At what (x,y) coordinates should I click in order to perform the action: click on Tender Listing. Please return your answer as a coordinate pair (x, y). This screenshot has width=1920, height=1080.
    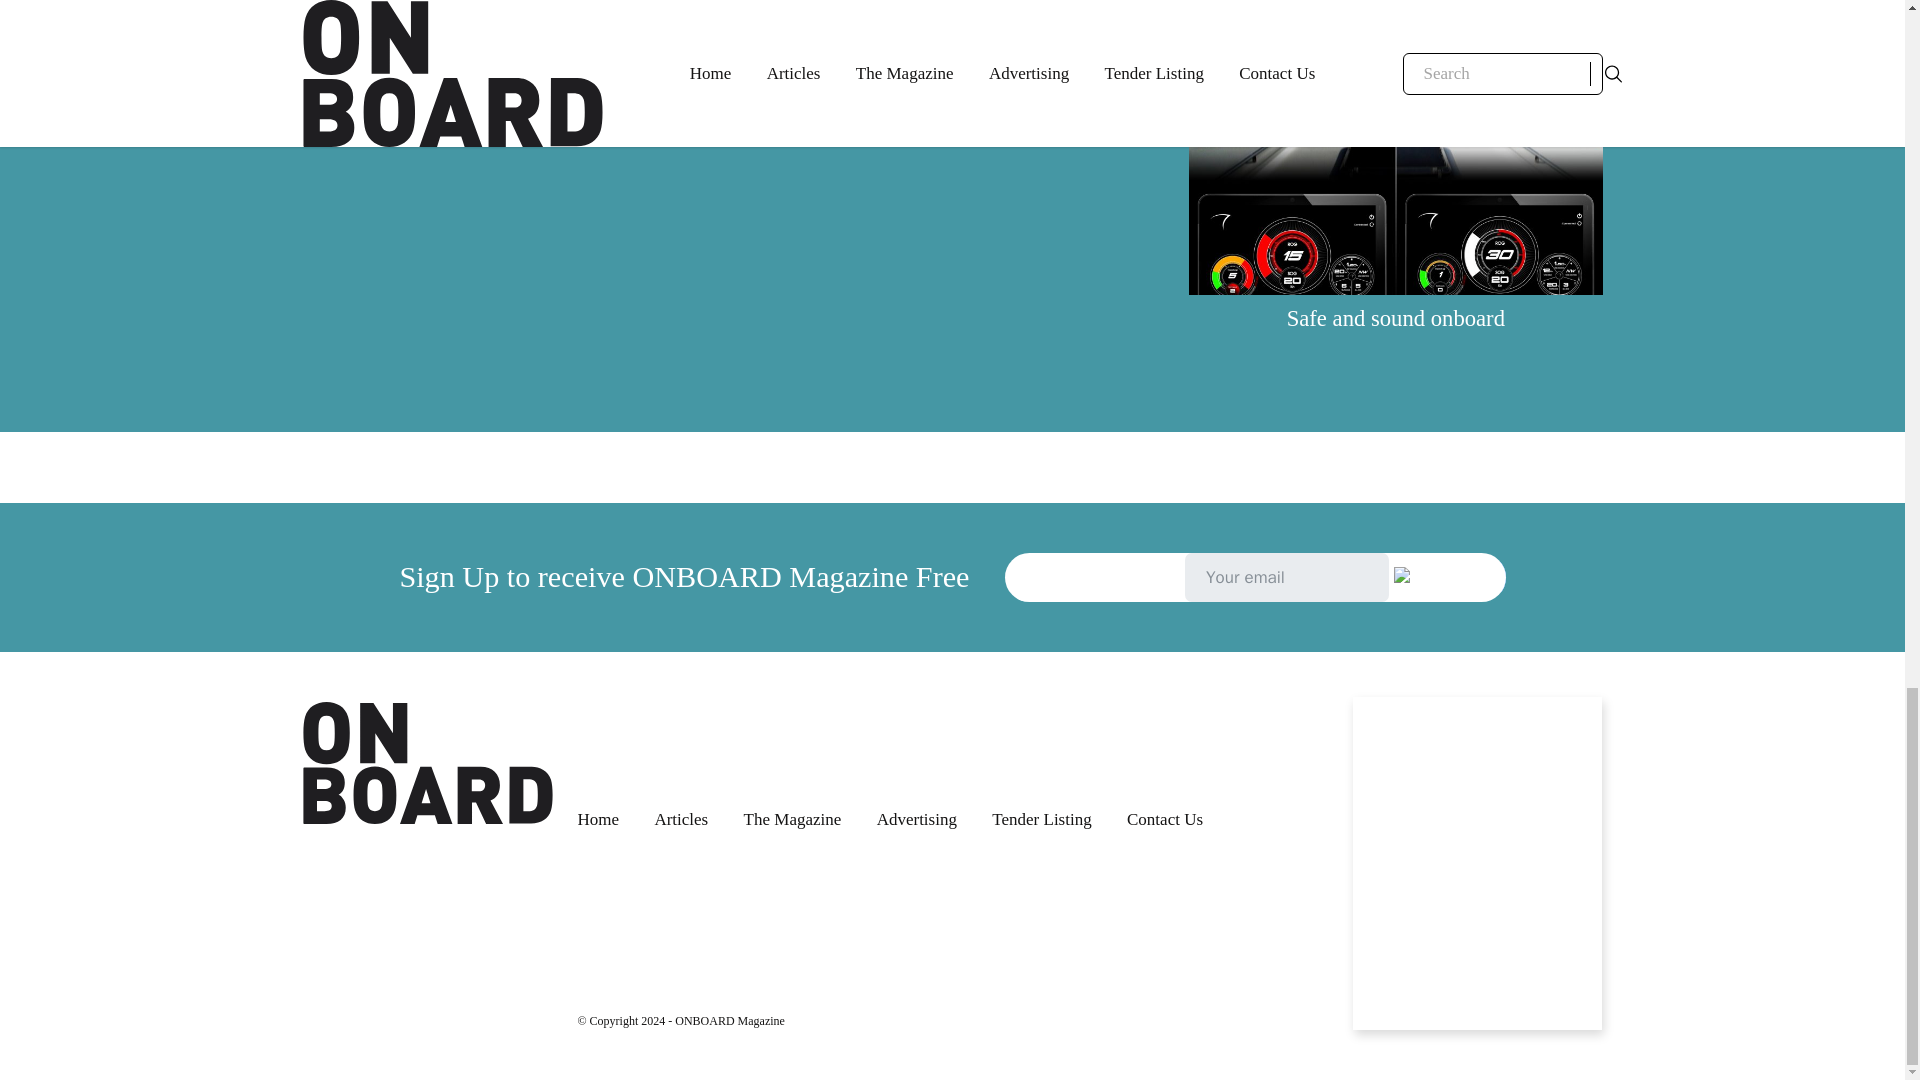
    Looking at the image, I should click on (1041, 819).